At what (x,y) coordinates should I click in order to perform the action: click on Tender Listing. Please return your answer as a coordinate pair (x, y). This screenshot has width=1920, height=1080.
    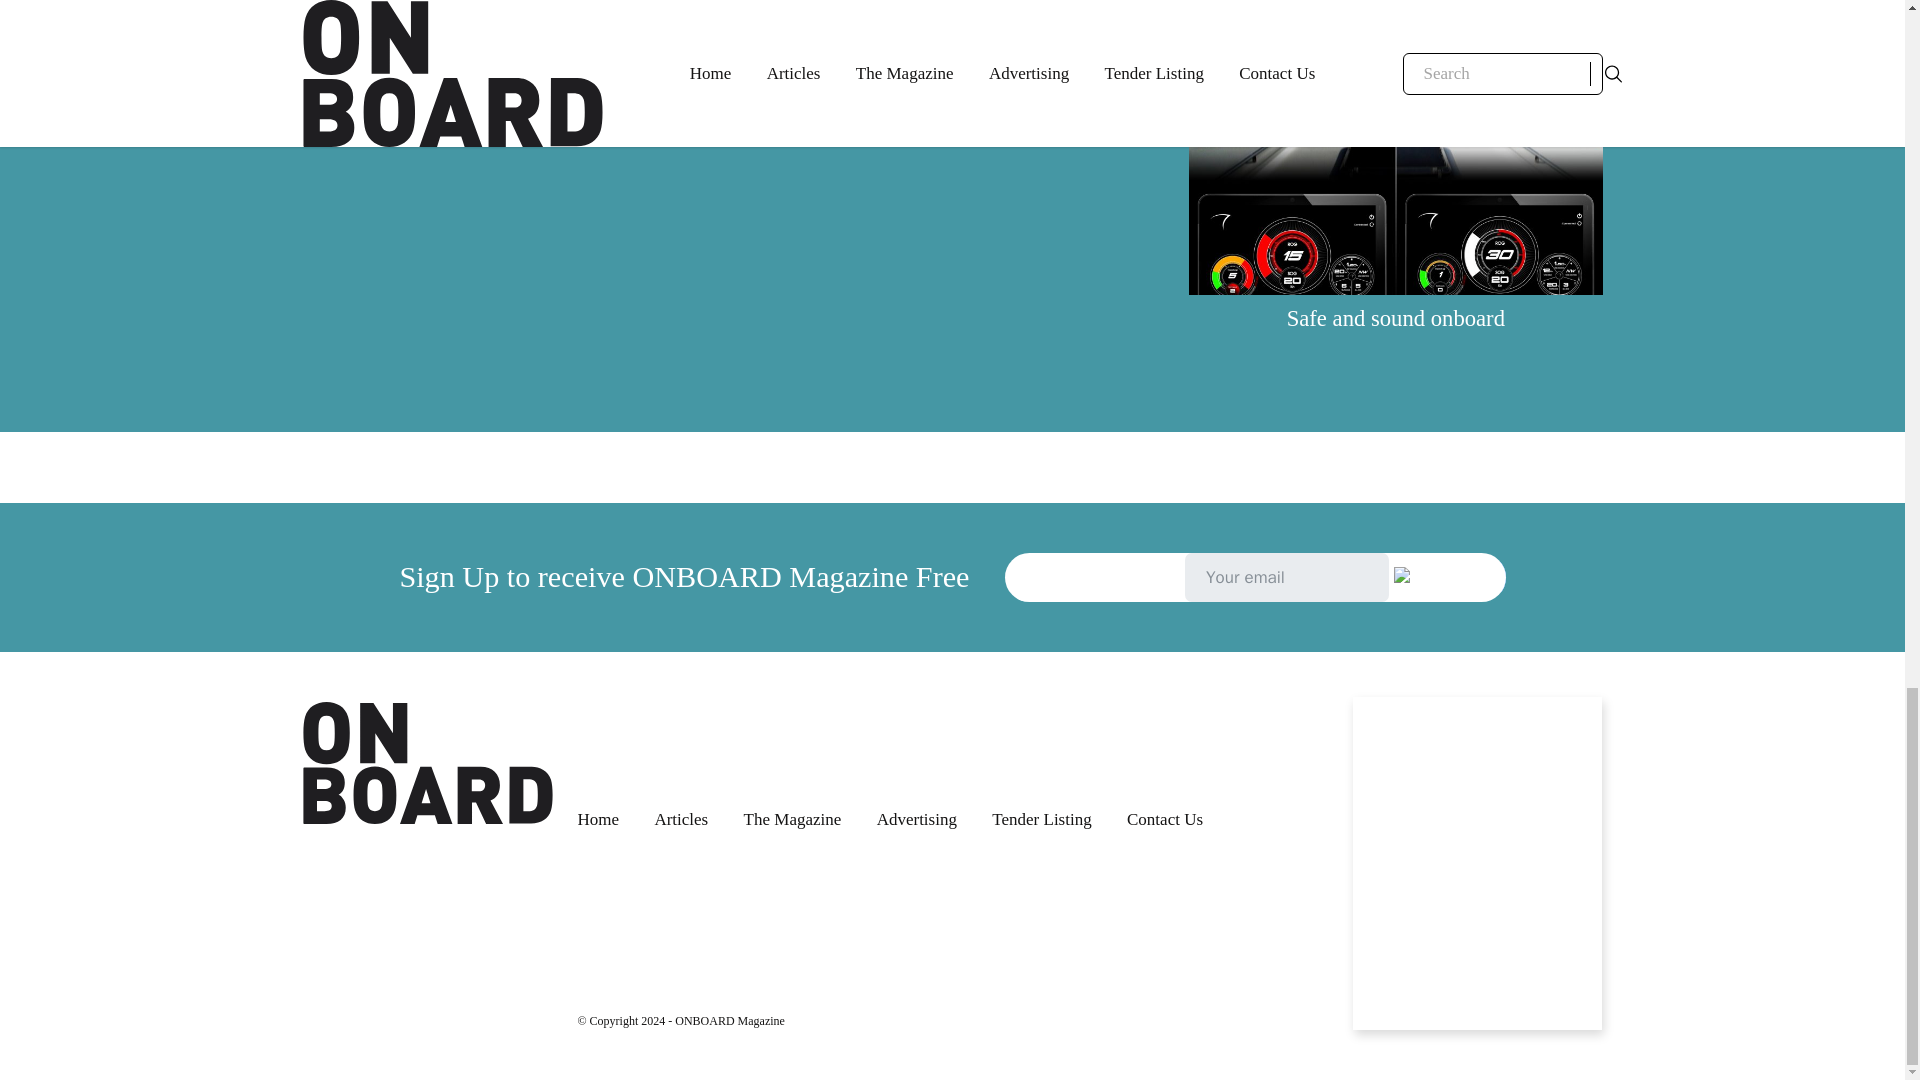
    Looking at the image, I should click on (1041, 819).